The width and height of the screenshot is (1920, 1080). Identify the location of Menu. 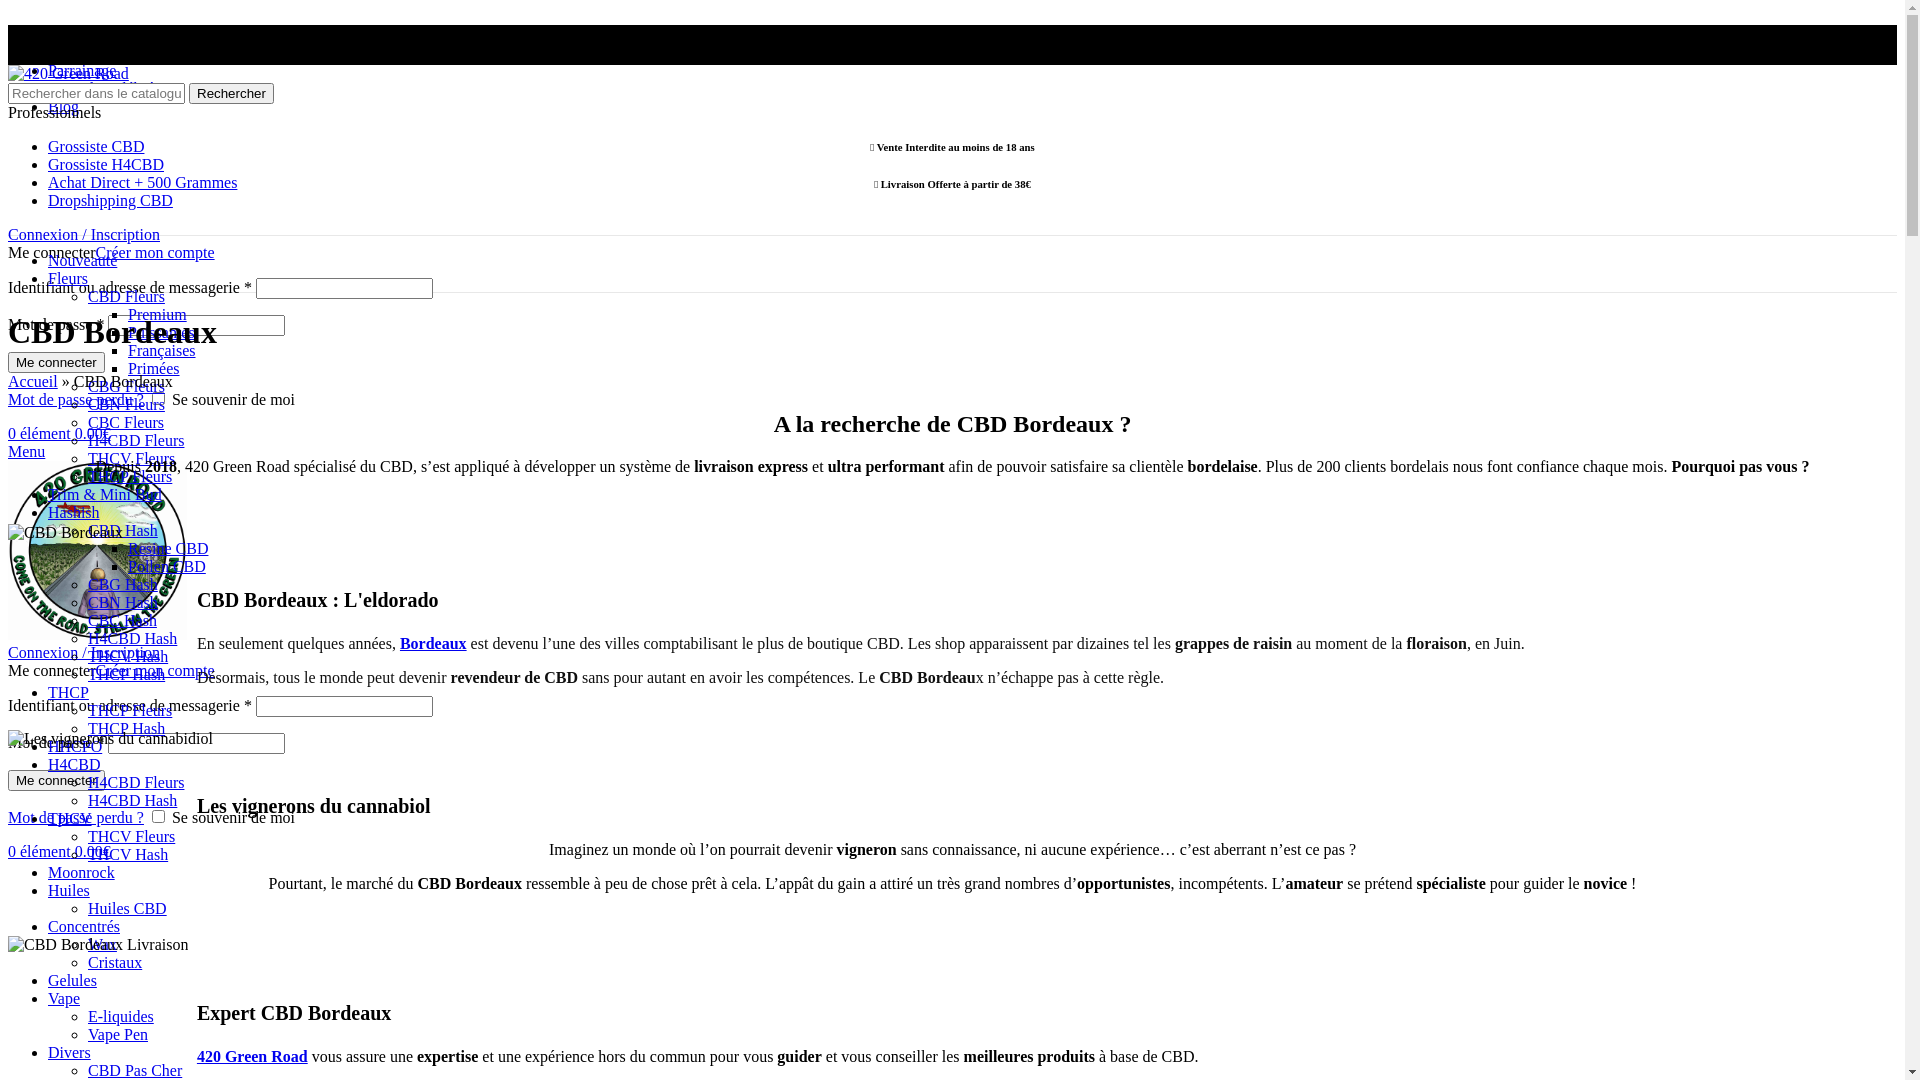
(26, 452).